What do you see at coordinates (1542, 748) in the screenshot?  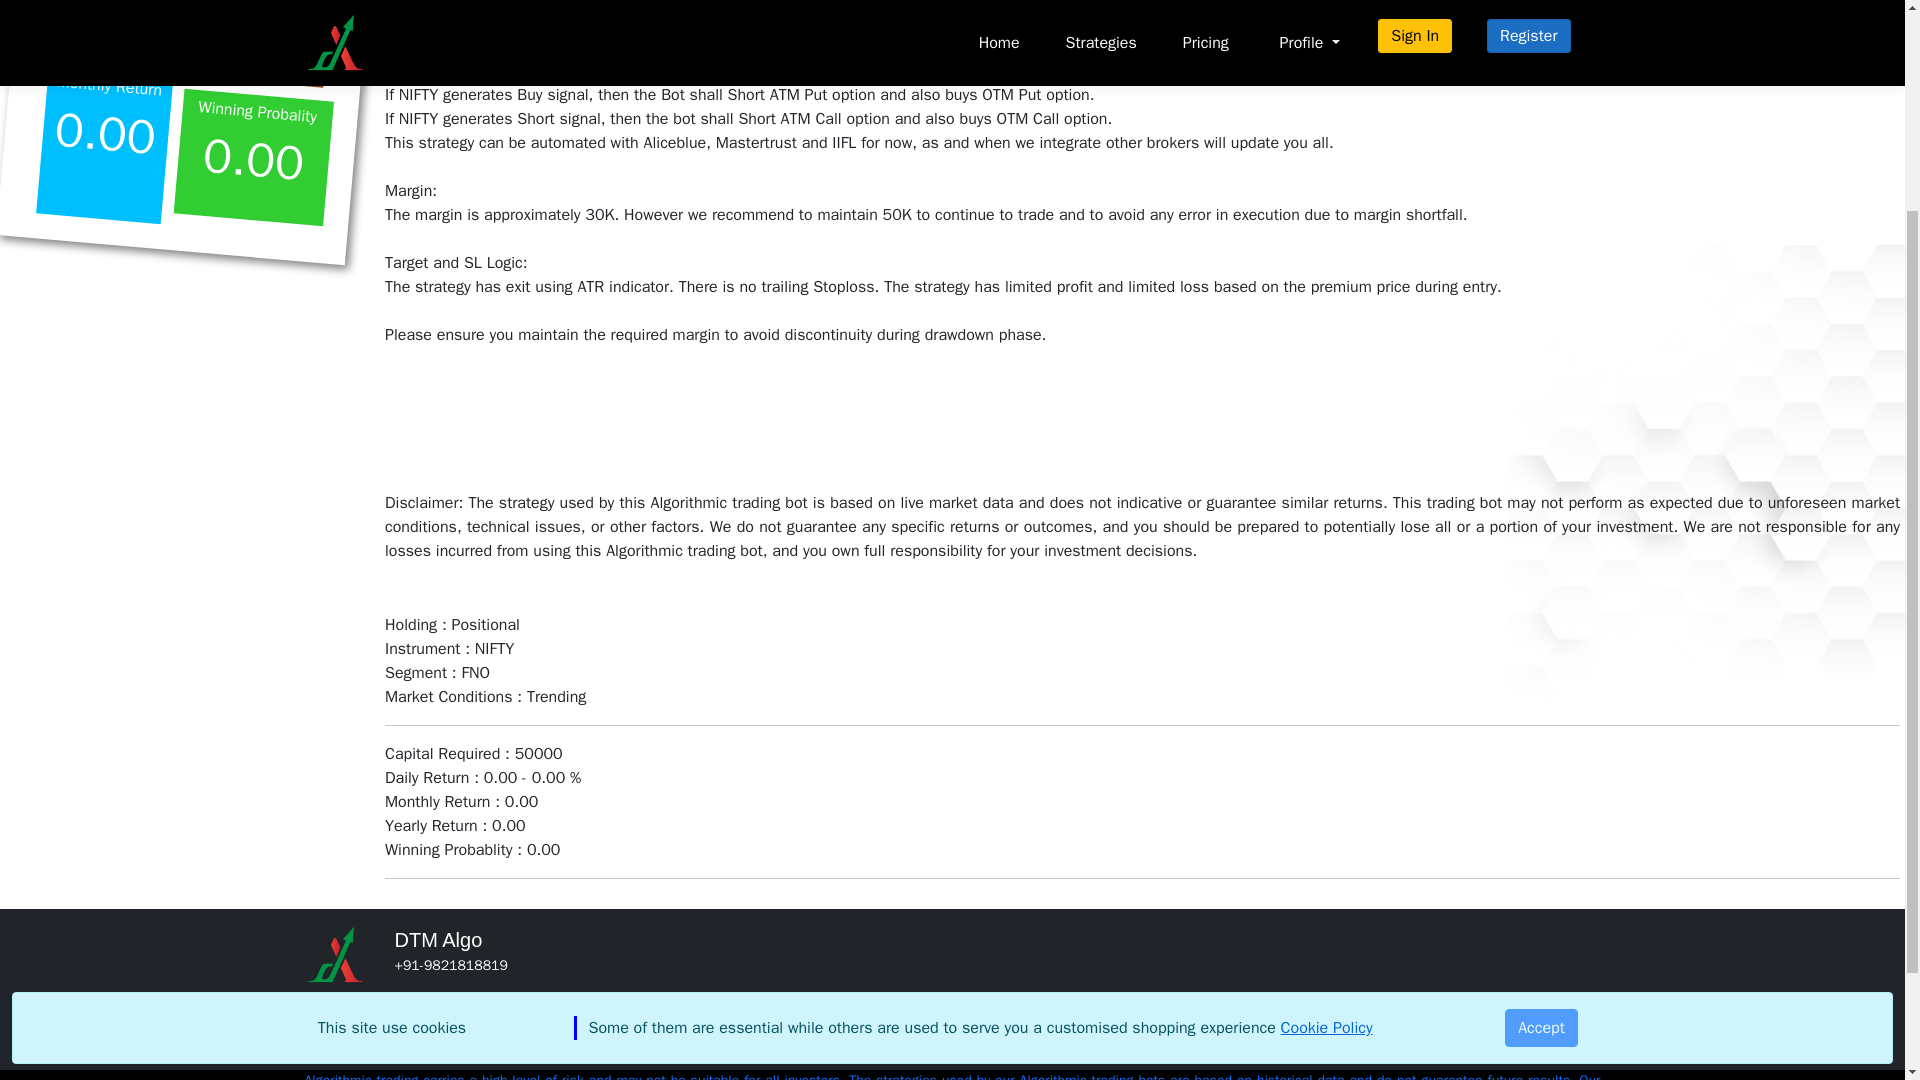 I see `Accept` at bounding box center [1542, 748].